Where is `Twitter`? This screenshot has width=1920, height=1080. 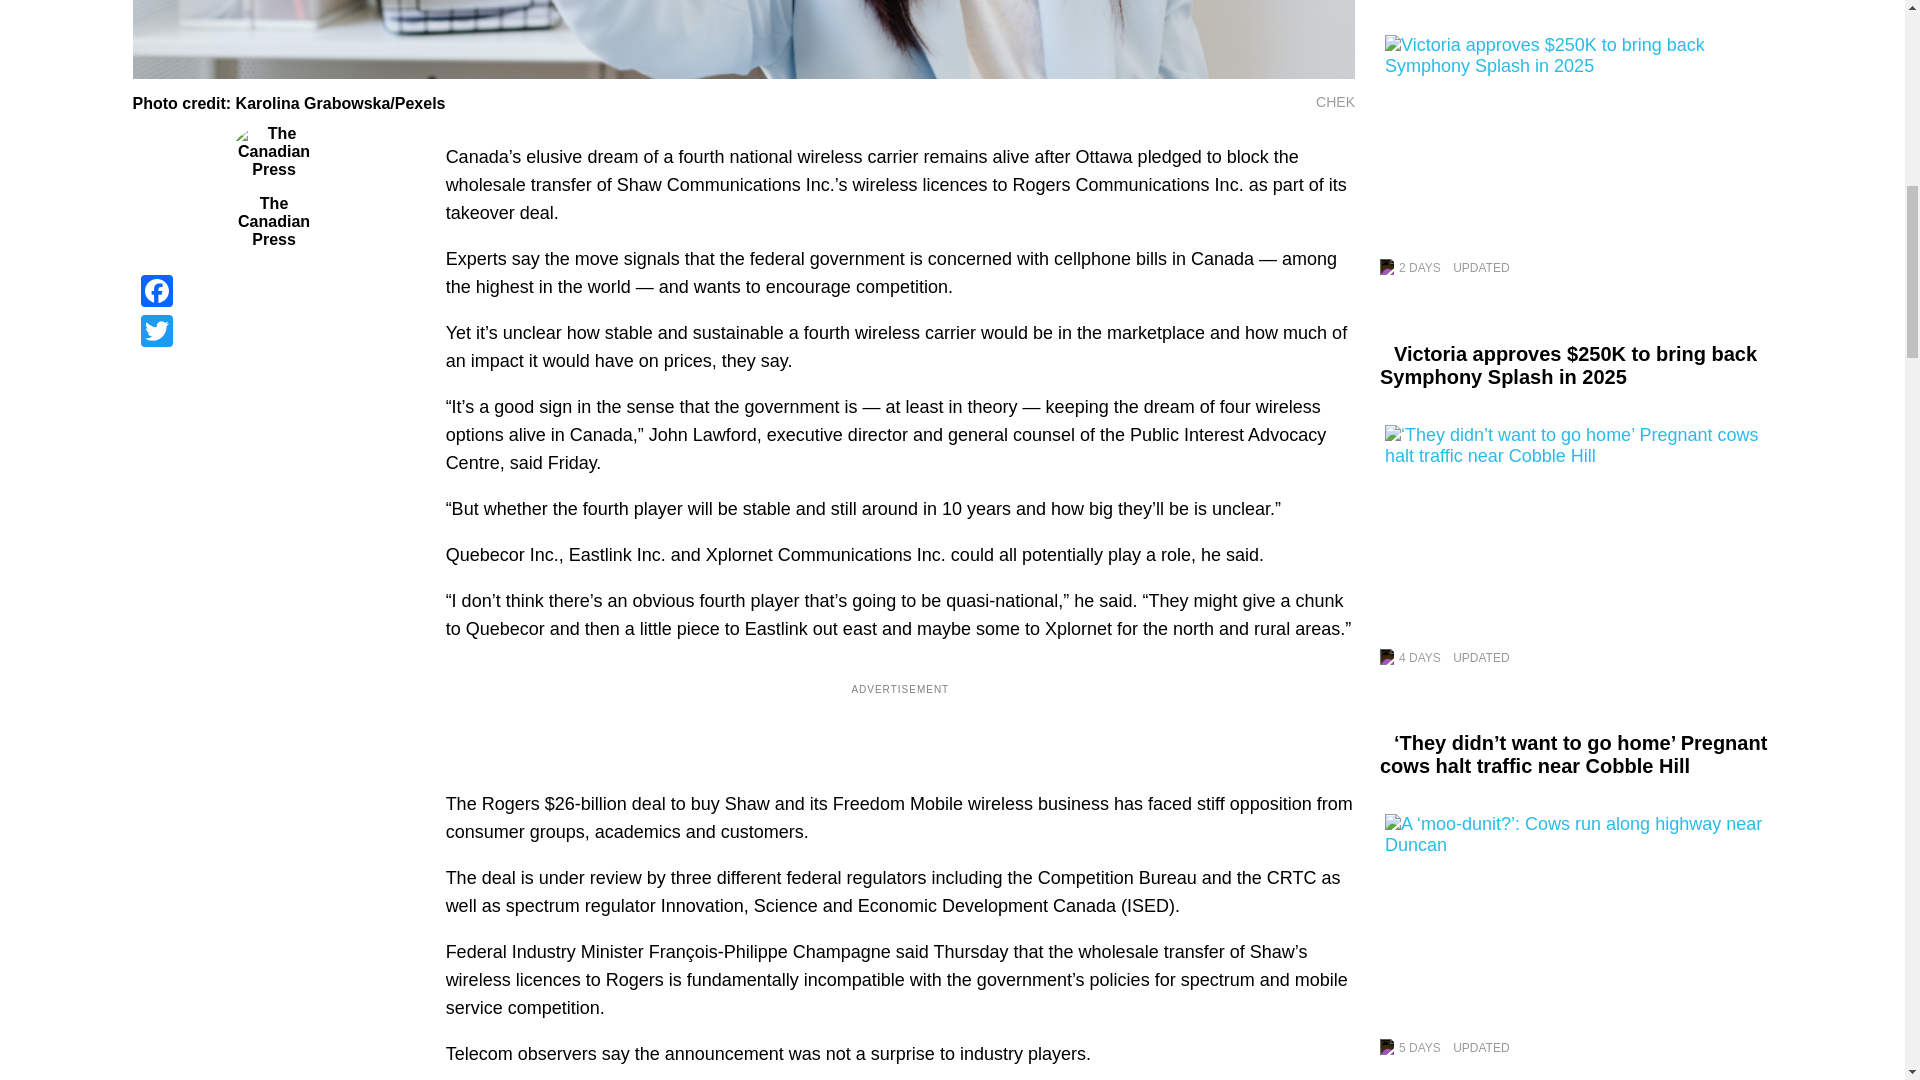 Twitter is located at coordinates (273, 331).